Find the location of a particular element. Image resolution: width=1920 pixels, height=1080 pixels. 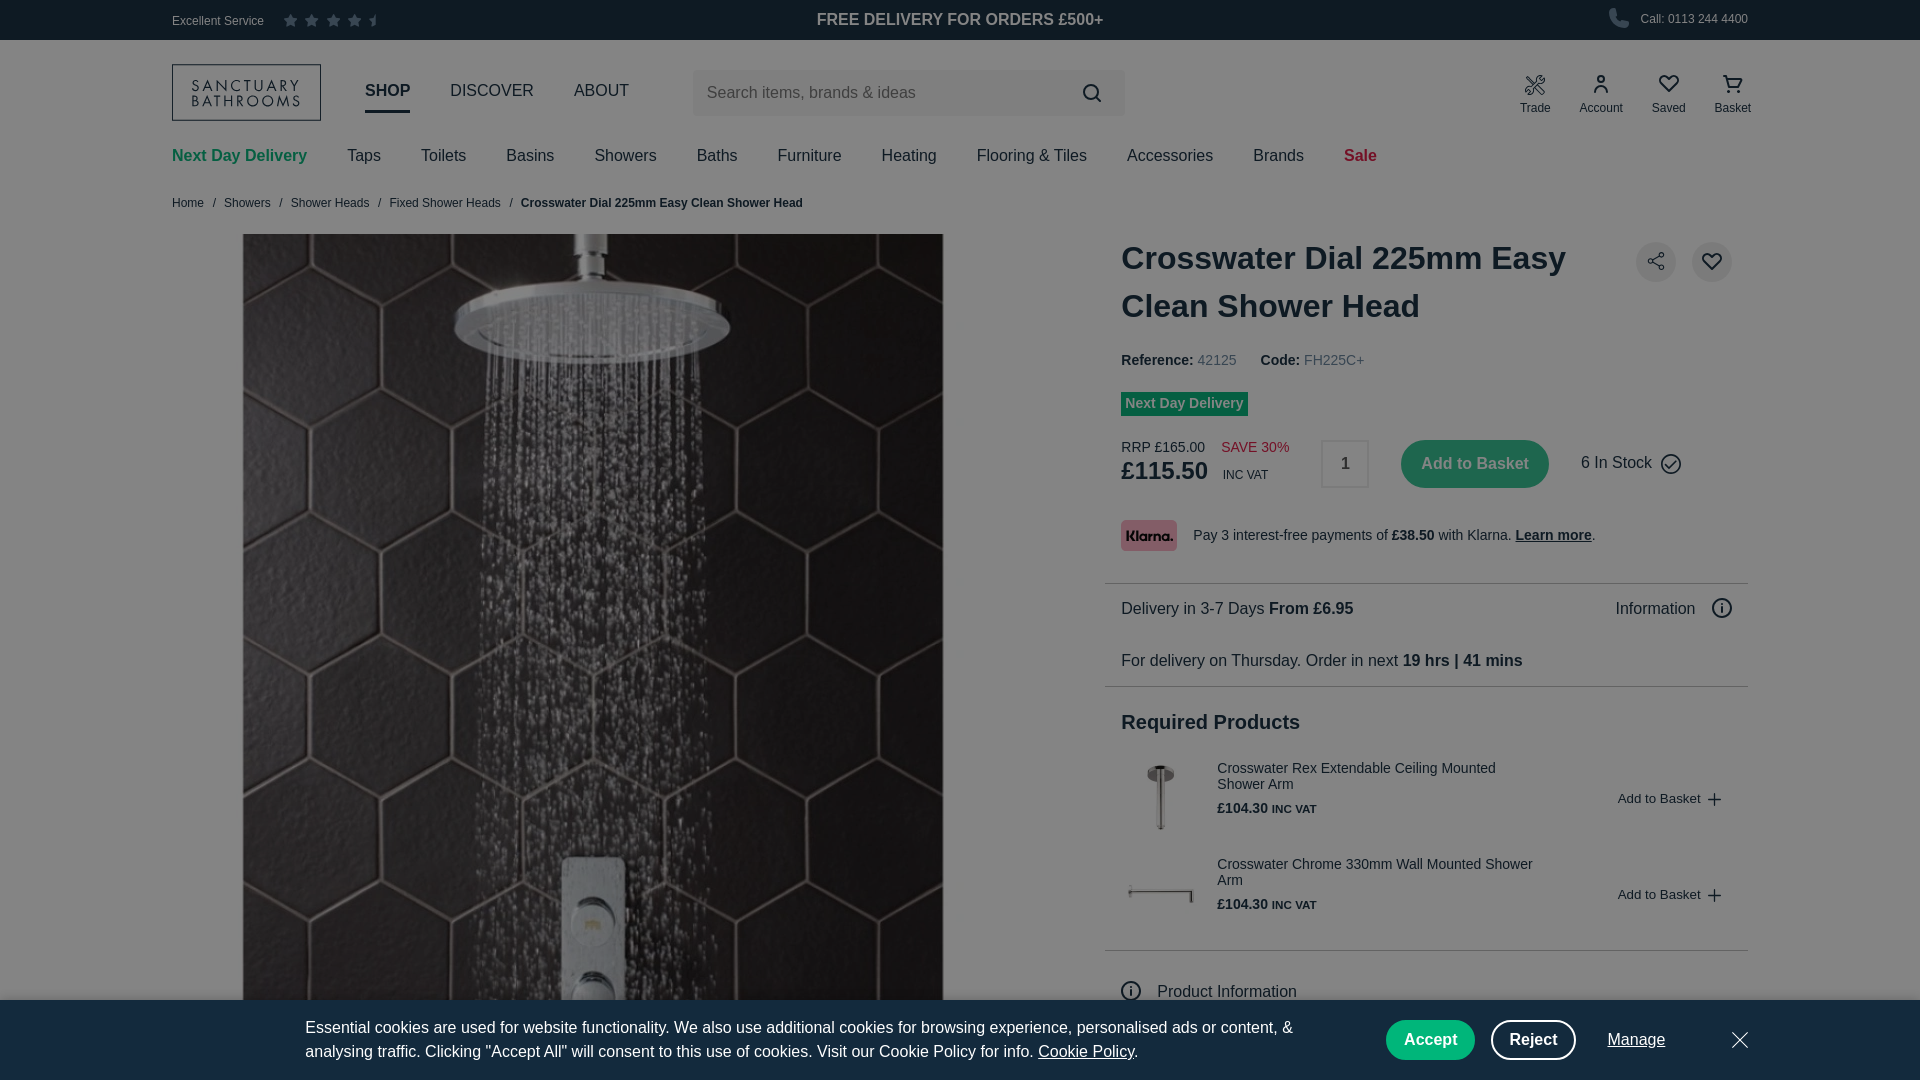

Toilets is located at coordinates (443, 156).